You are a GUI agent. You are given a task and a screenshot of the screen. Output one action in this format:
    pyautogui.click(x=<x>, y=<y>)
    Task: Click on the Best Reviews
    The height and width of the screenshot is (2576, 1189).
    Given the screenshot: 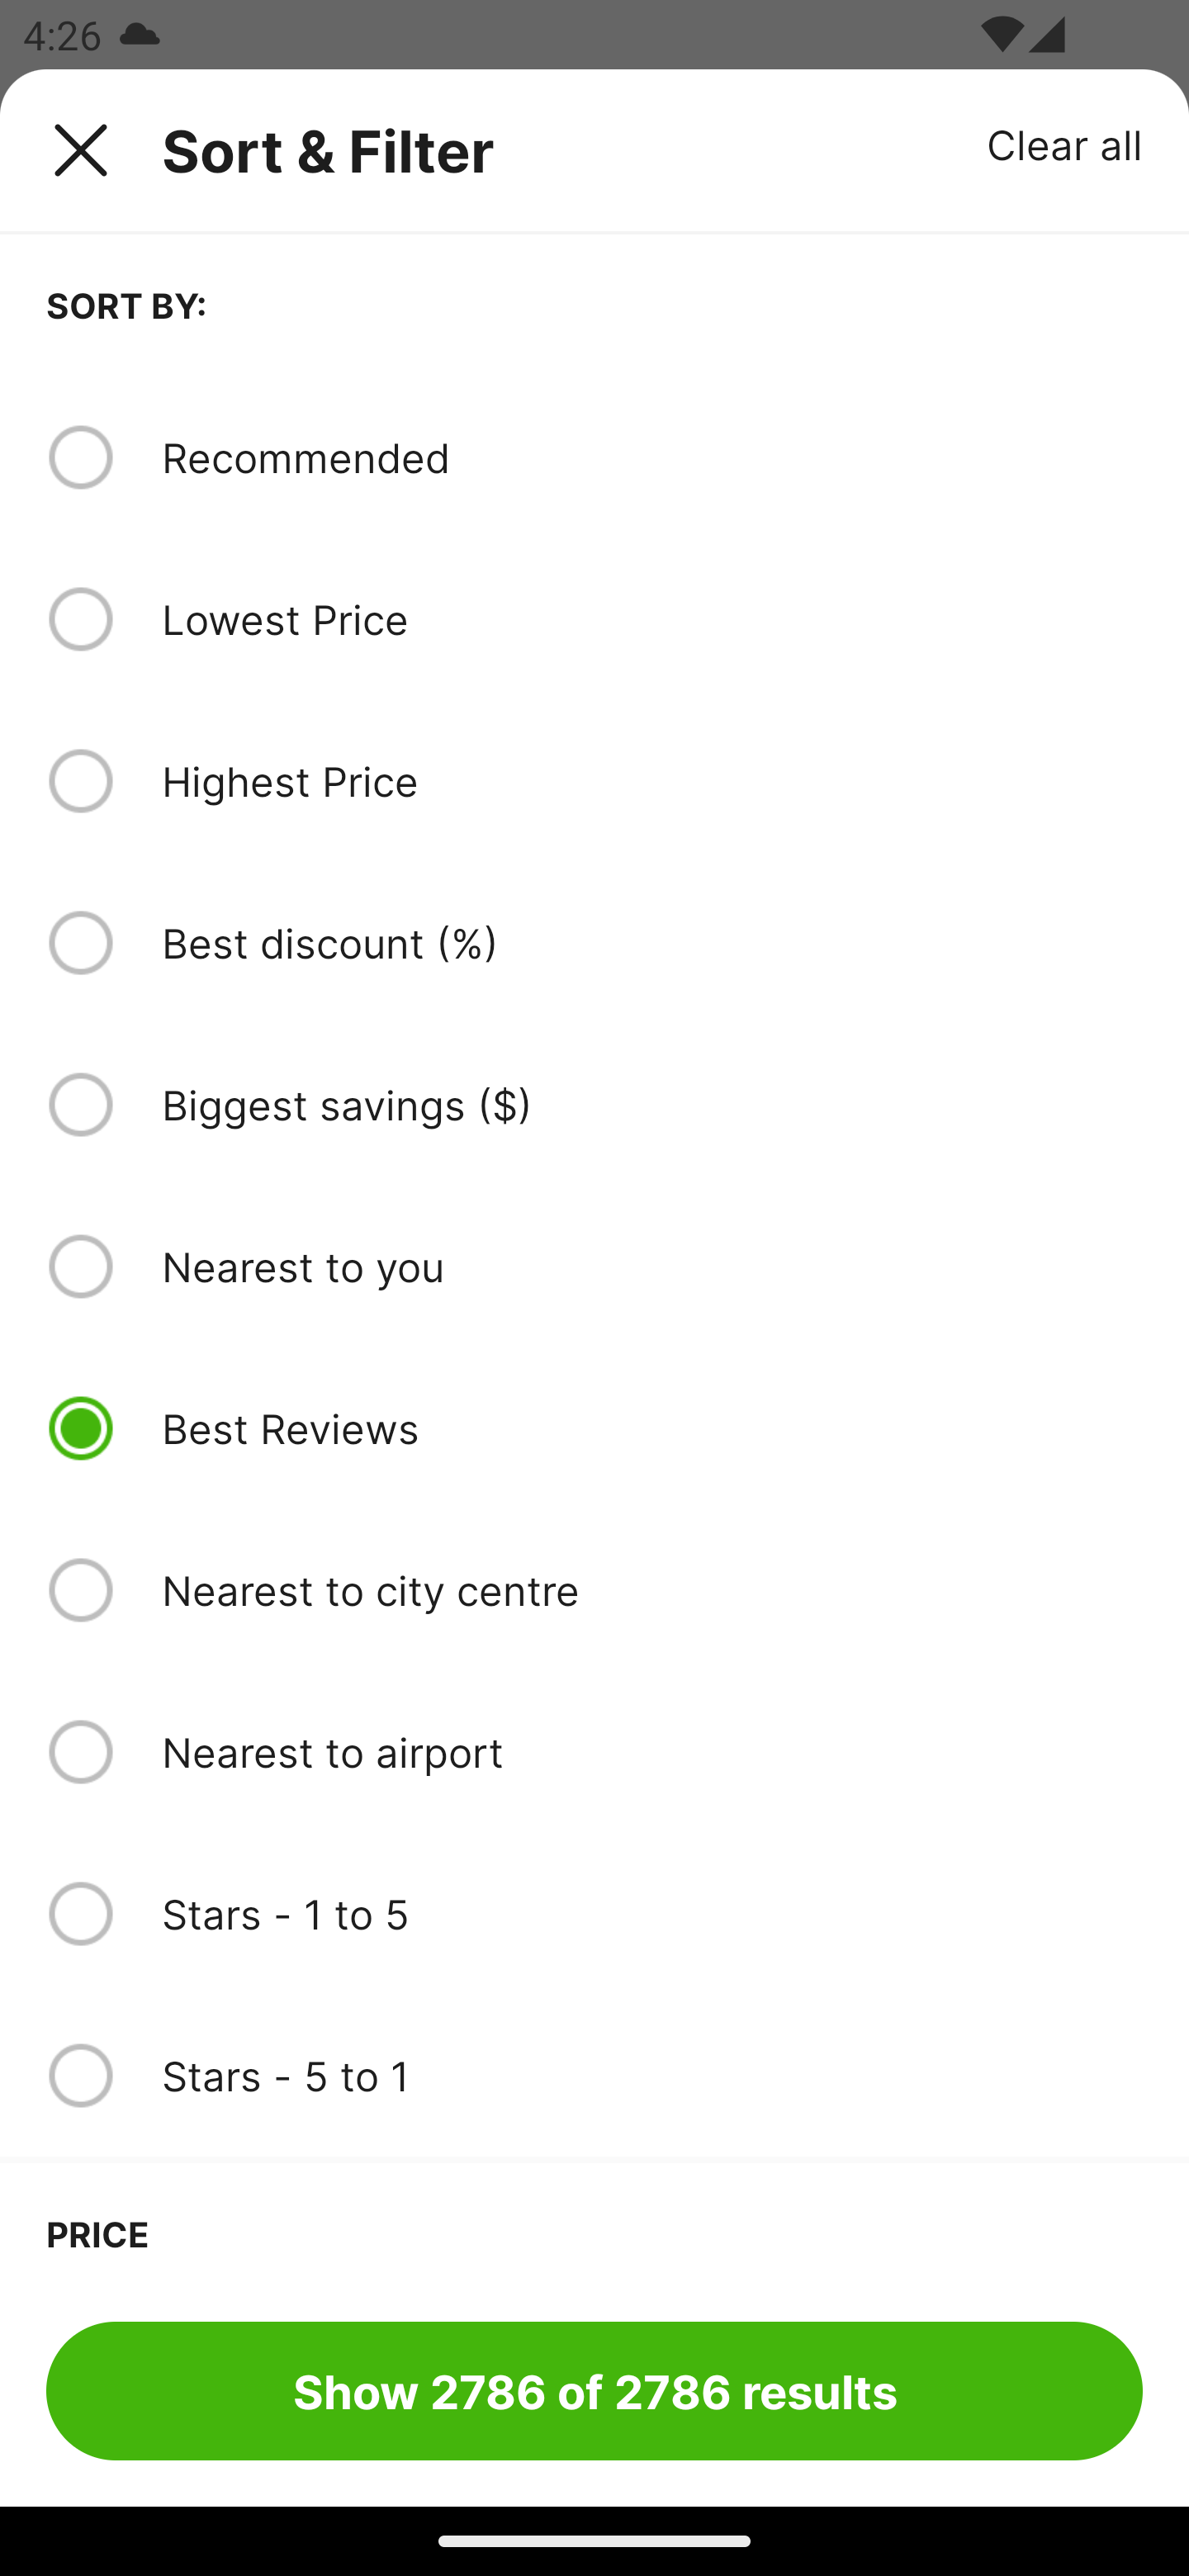 What is the action you would take?
    pyautogui.click(x=651, y=1428)
    